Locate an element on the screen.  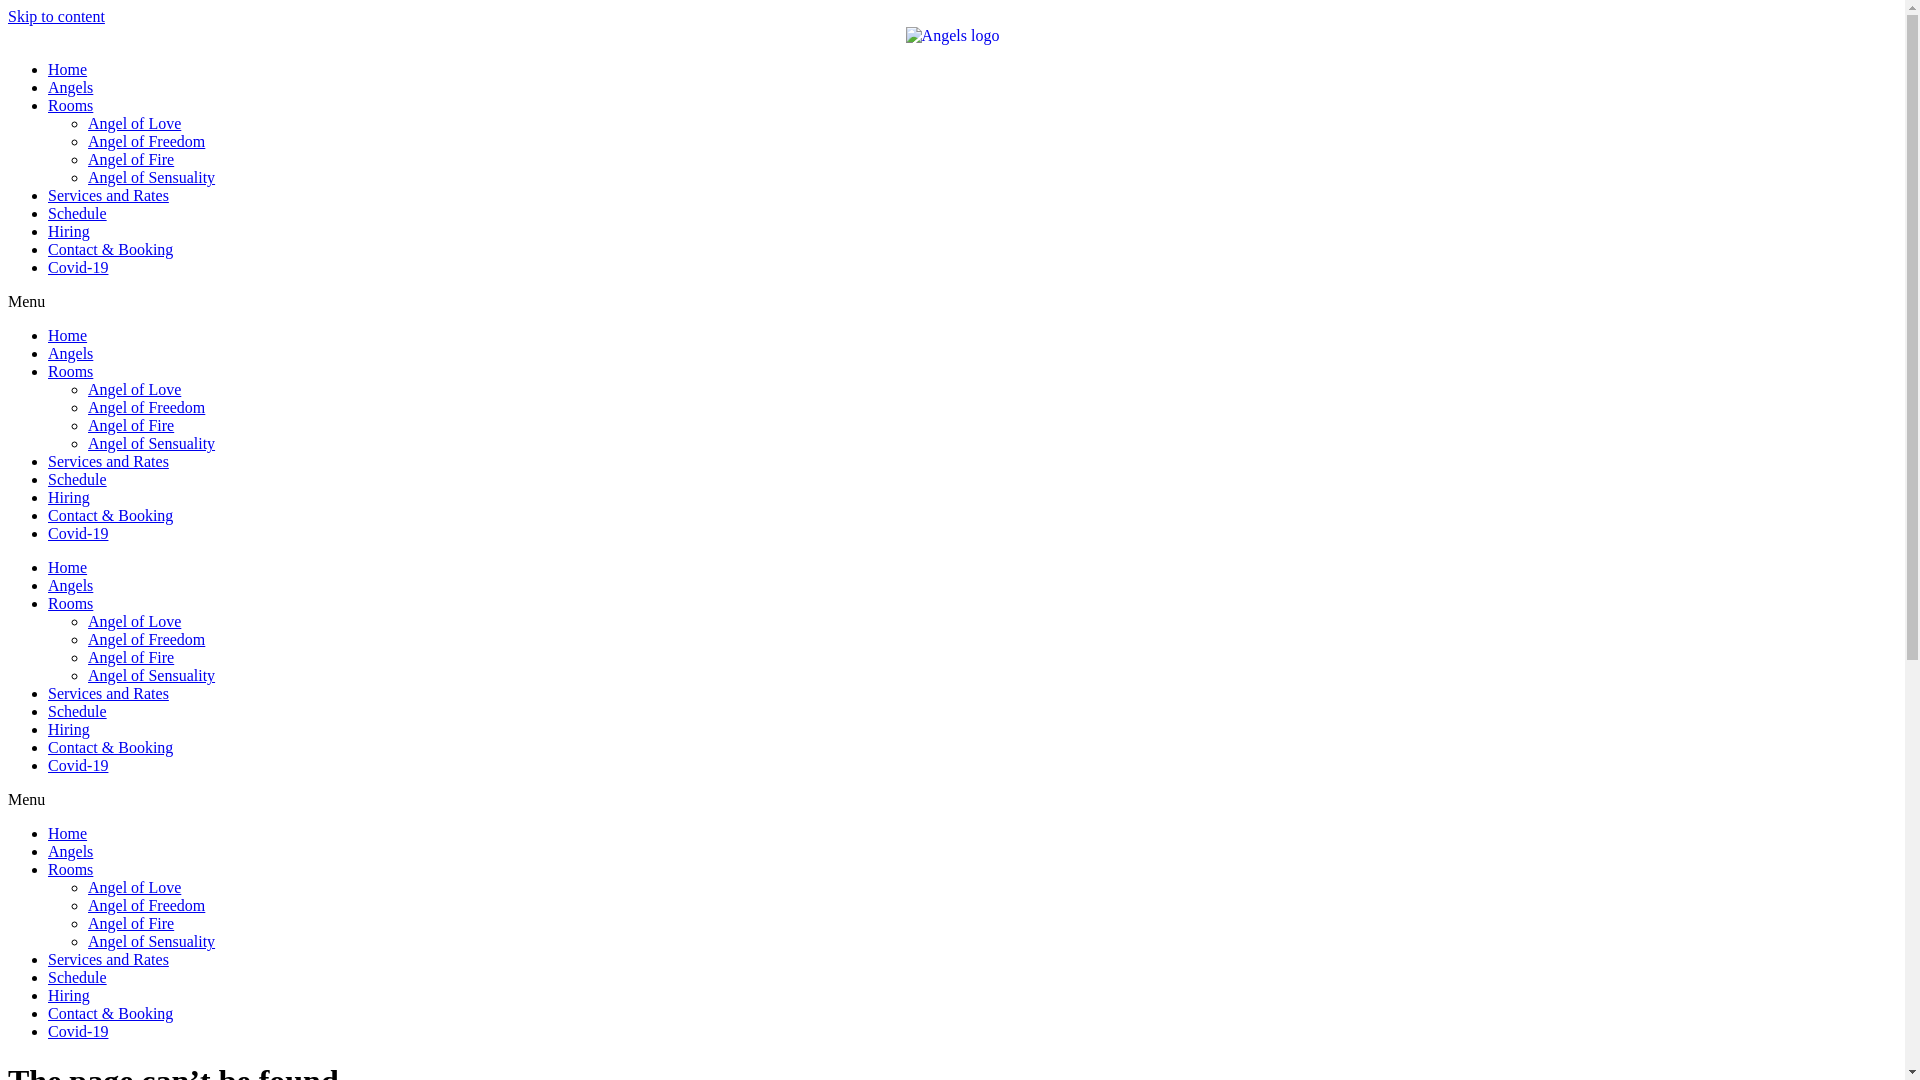
Angel of Freedom is located at coordinates (146, 142).